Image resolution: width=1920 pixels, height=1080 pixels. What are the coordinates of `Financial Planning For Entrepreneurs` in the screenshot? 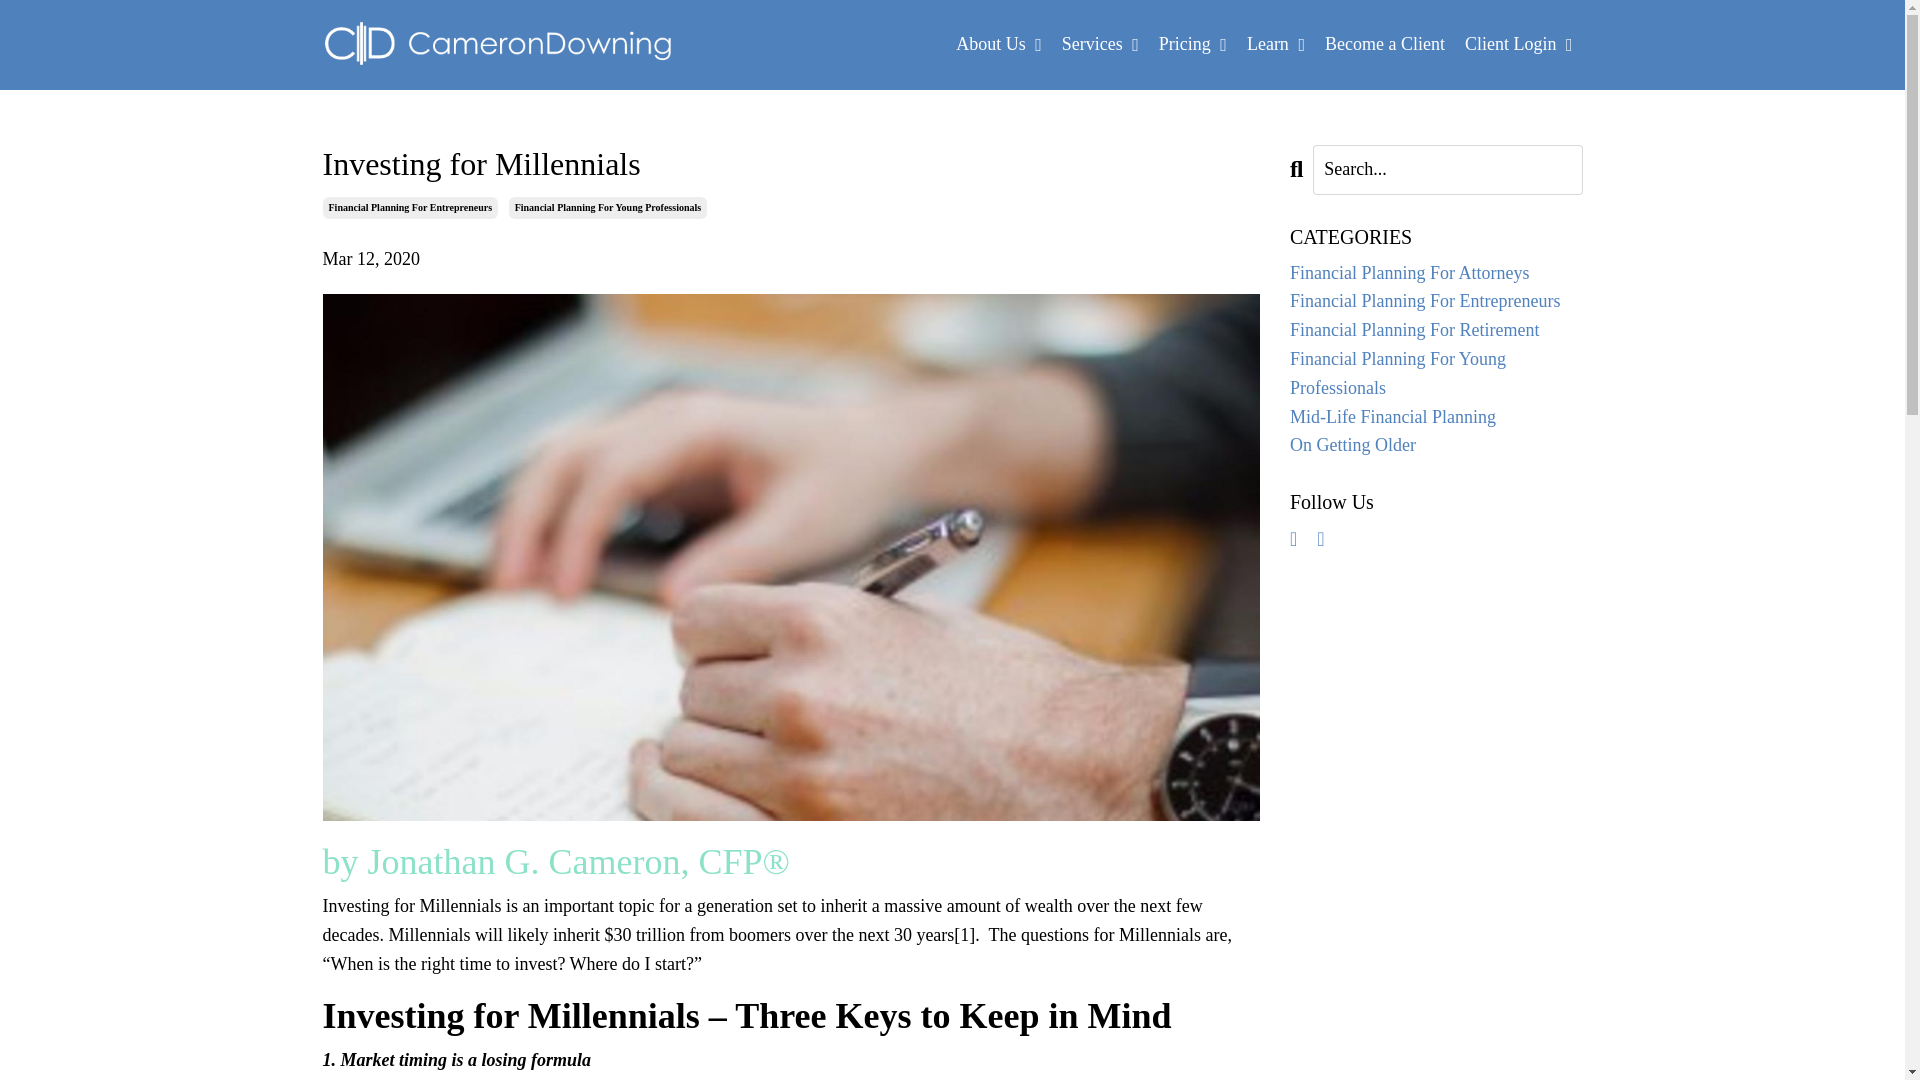 It's located at (1436, 302).